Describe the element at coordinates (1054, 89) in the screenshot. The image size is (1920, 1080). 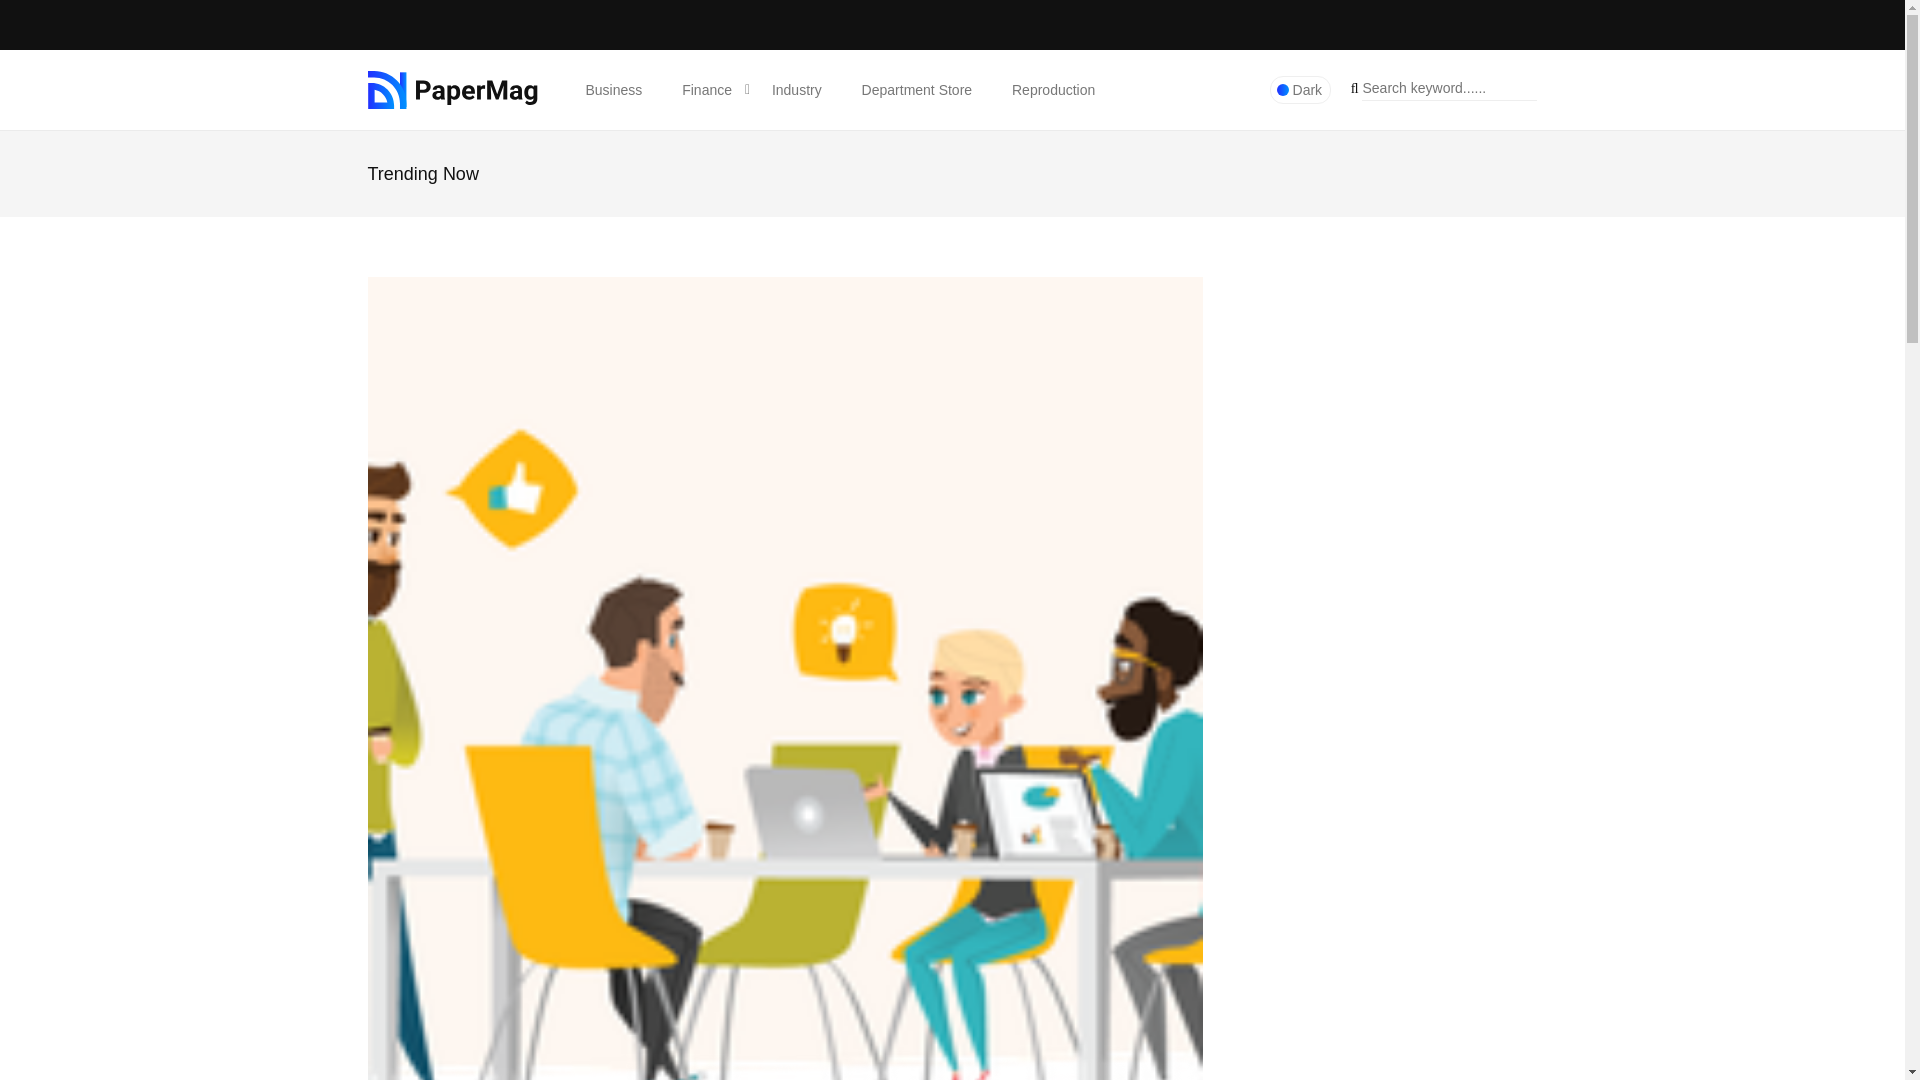
I see `Reproduction` at that location.